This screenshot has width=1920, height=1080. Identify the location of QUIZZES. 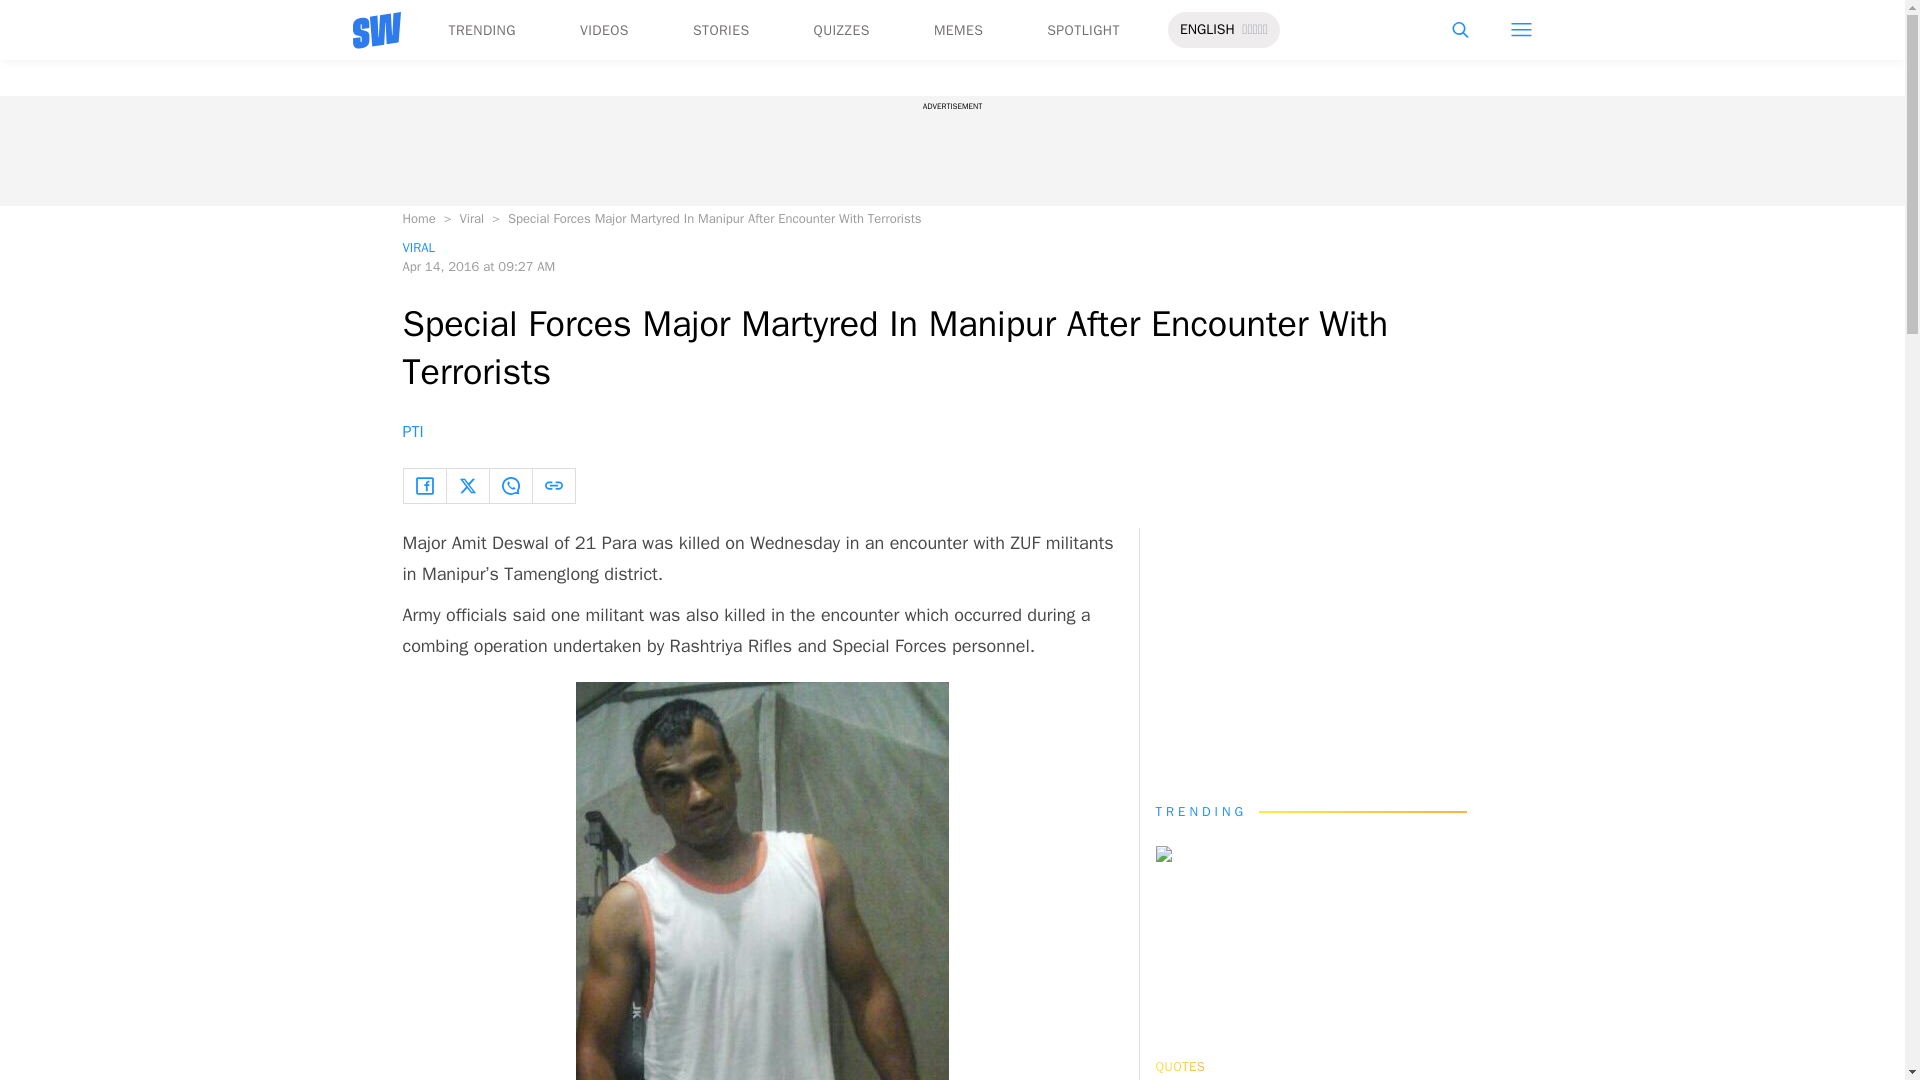
(842, 30).